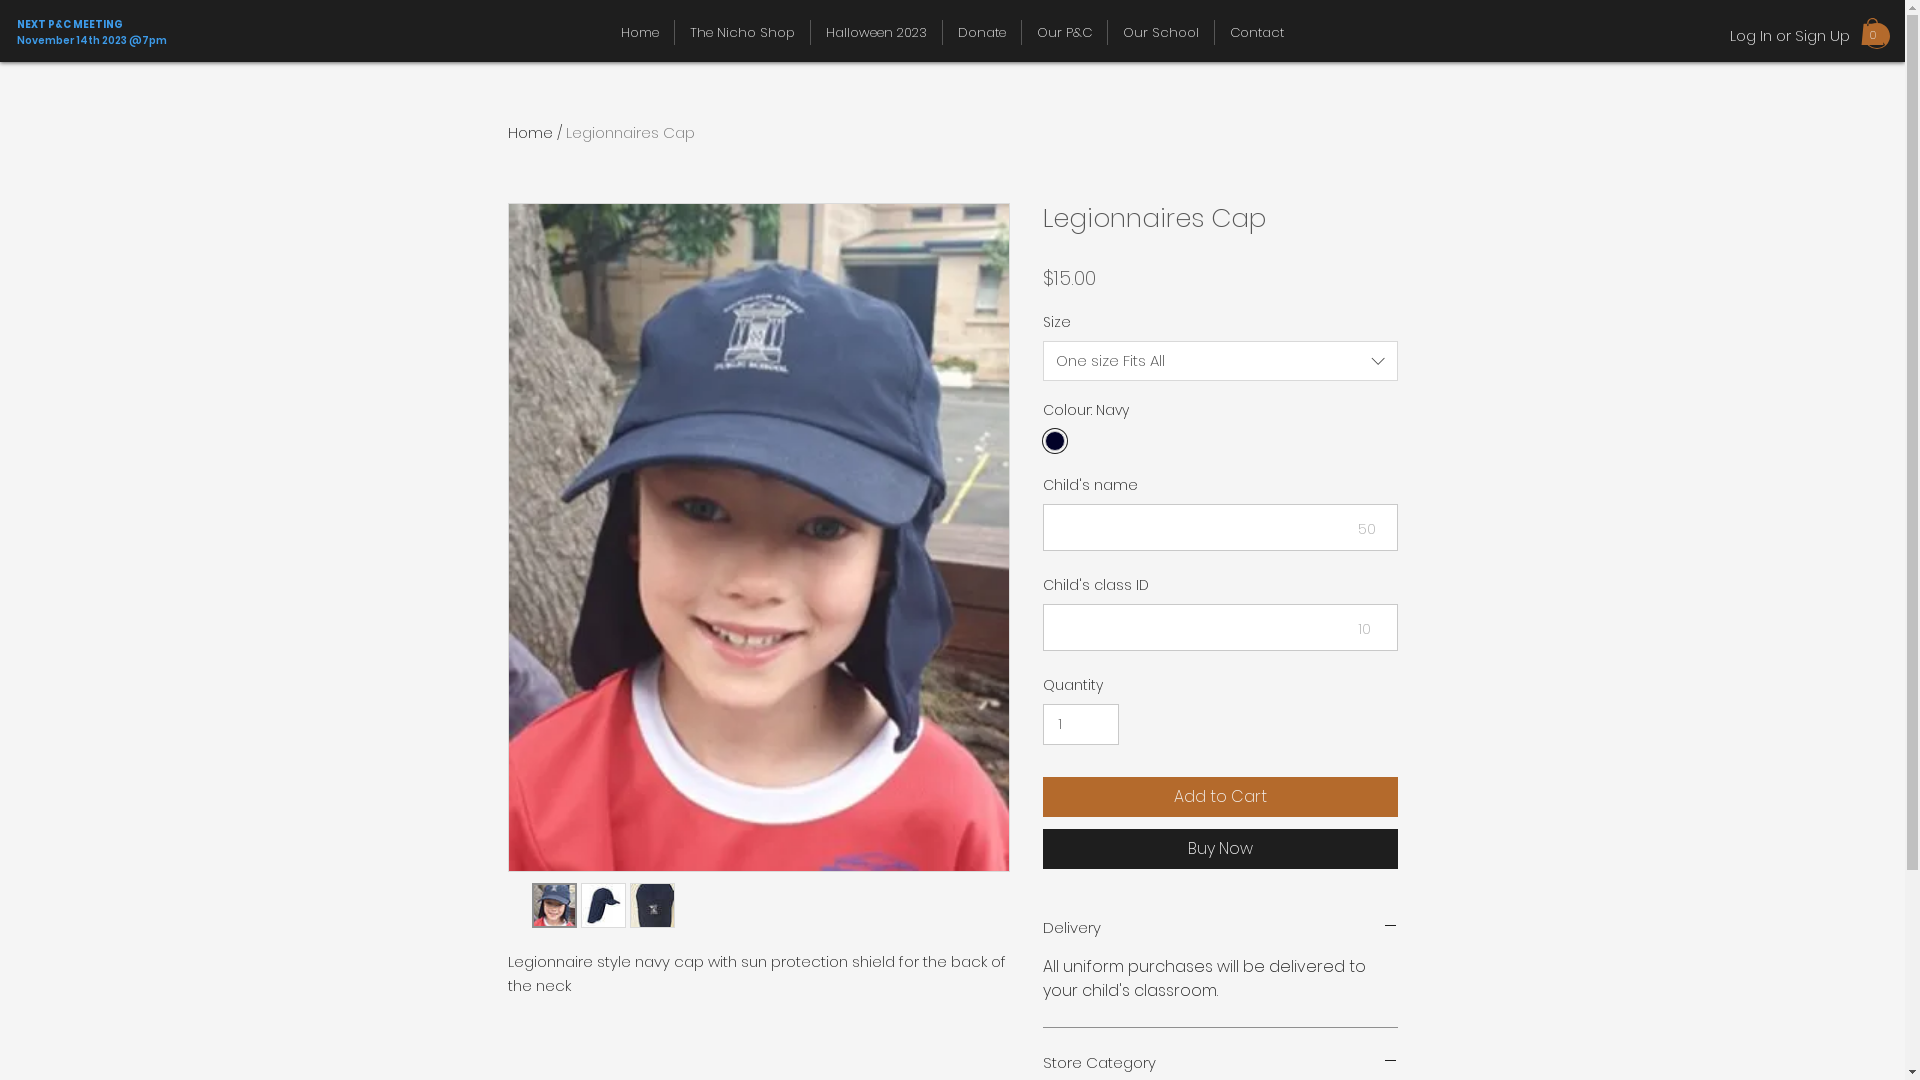  Describe the element at coordinates (1810, 35) in the screenshot. I see `Log In or Sign Up` at that location.